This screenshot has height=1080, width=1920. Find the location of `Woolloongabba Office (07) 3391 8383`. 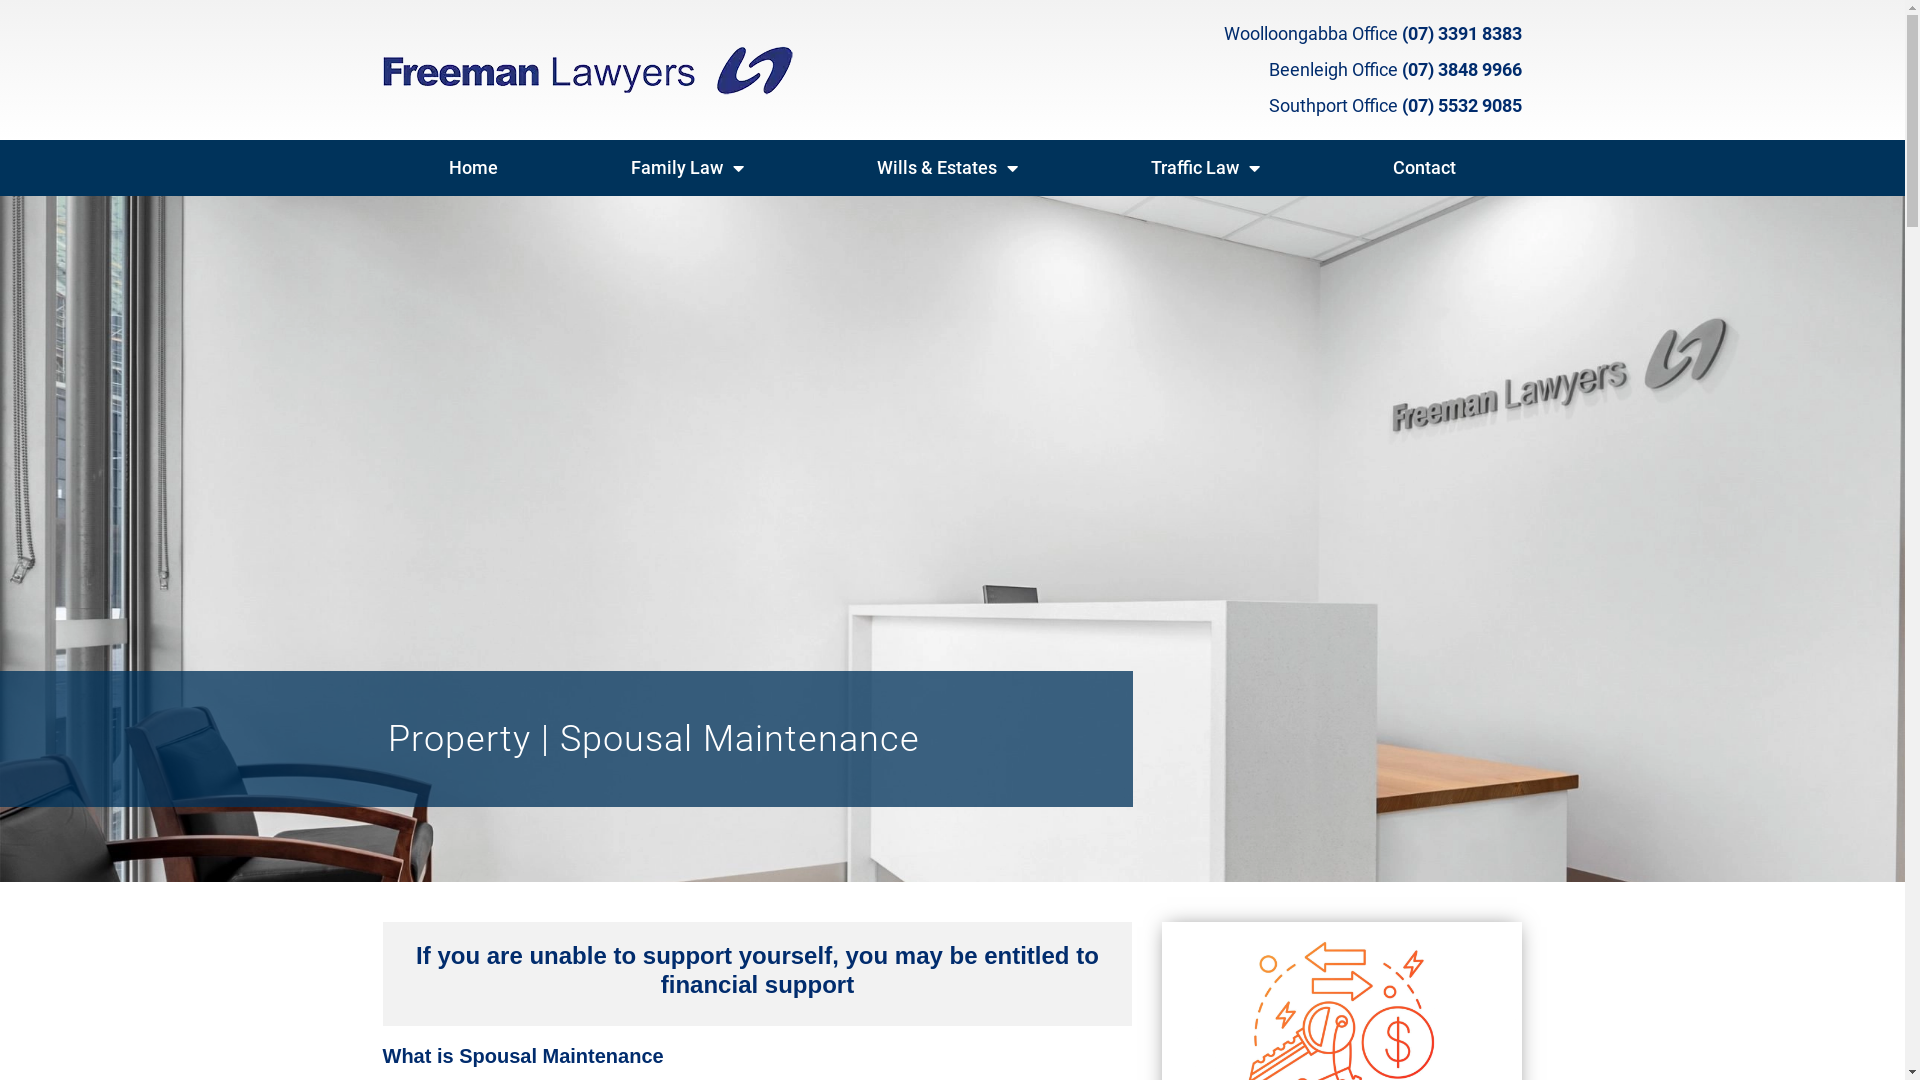

Woolloongabba Office (07) 3391 8383 is located at coordinates (1373, 34).